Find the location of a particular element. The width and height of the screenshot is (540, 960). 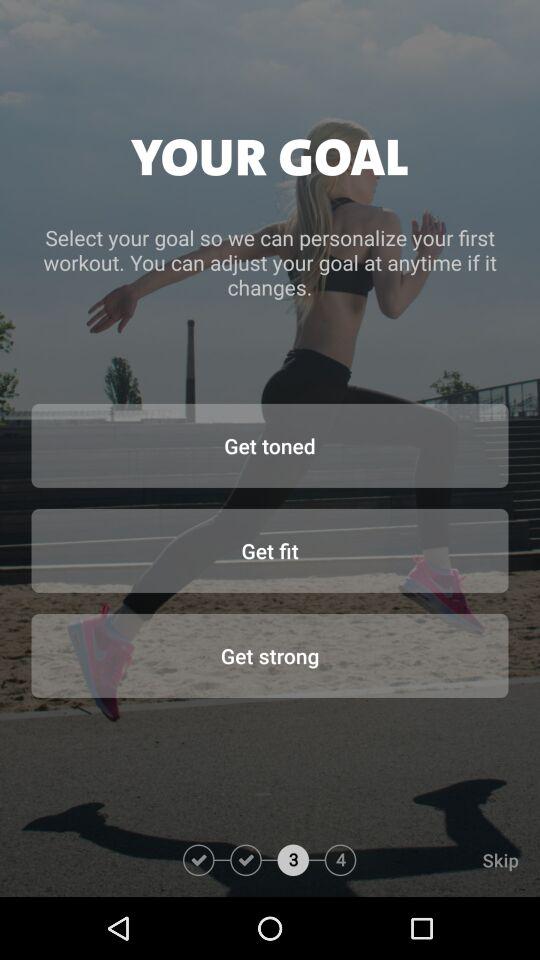

open get fit item is located at coordinates (270, 550).